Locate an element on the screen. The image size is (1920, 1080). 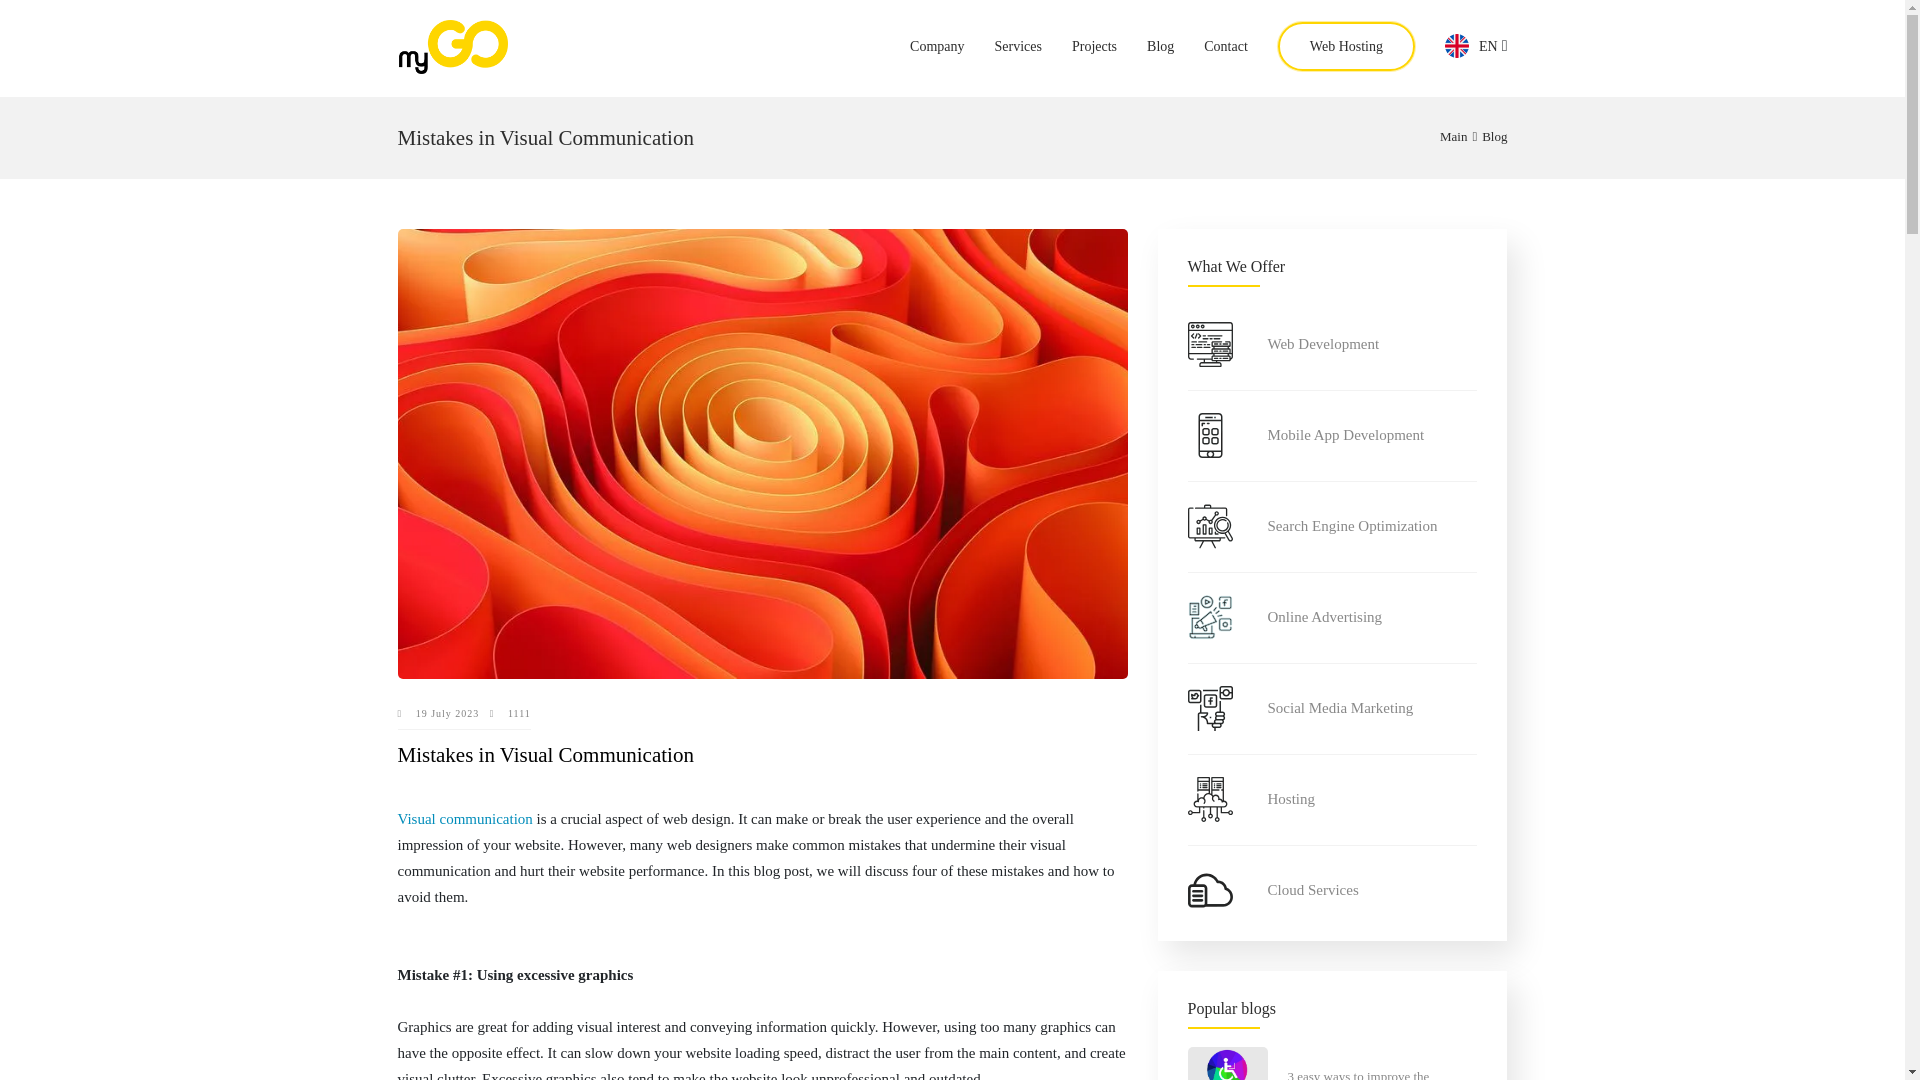
Web Hosting is located at coordinates (1346, 46).